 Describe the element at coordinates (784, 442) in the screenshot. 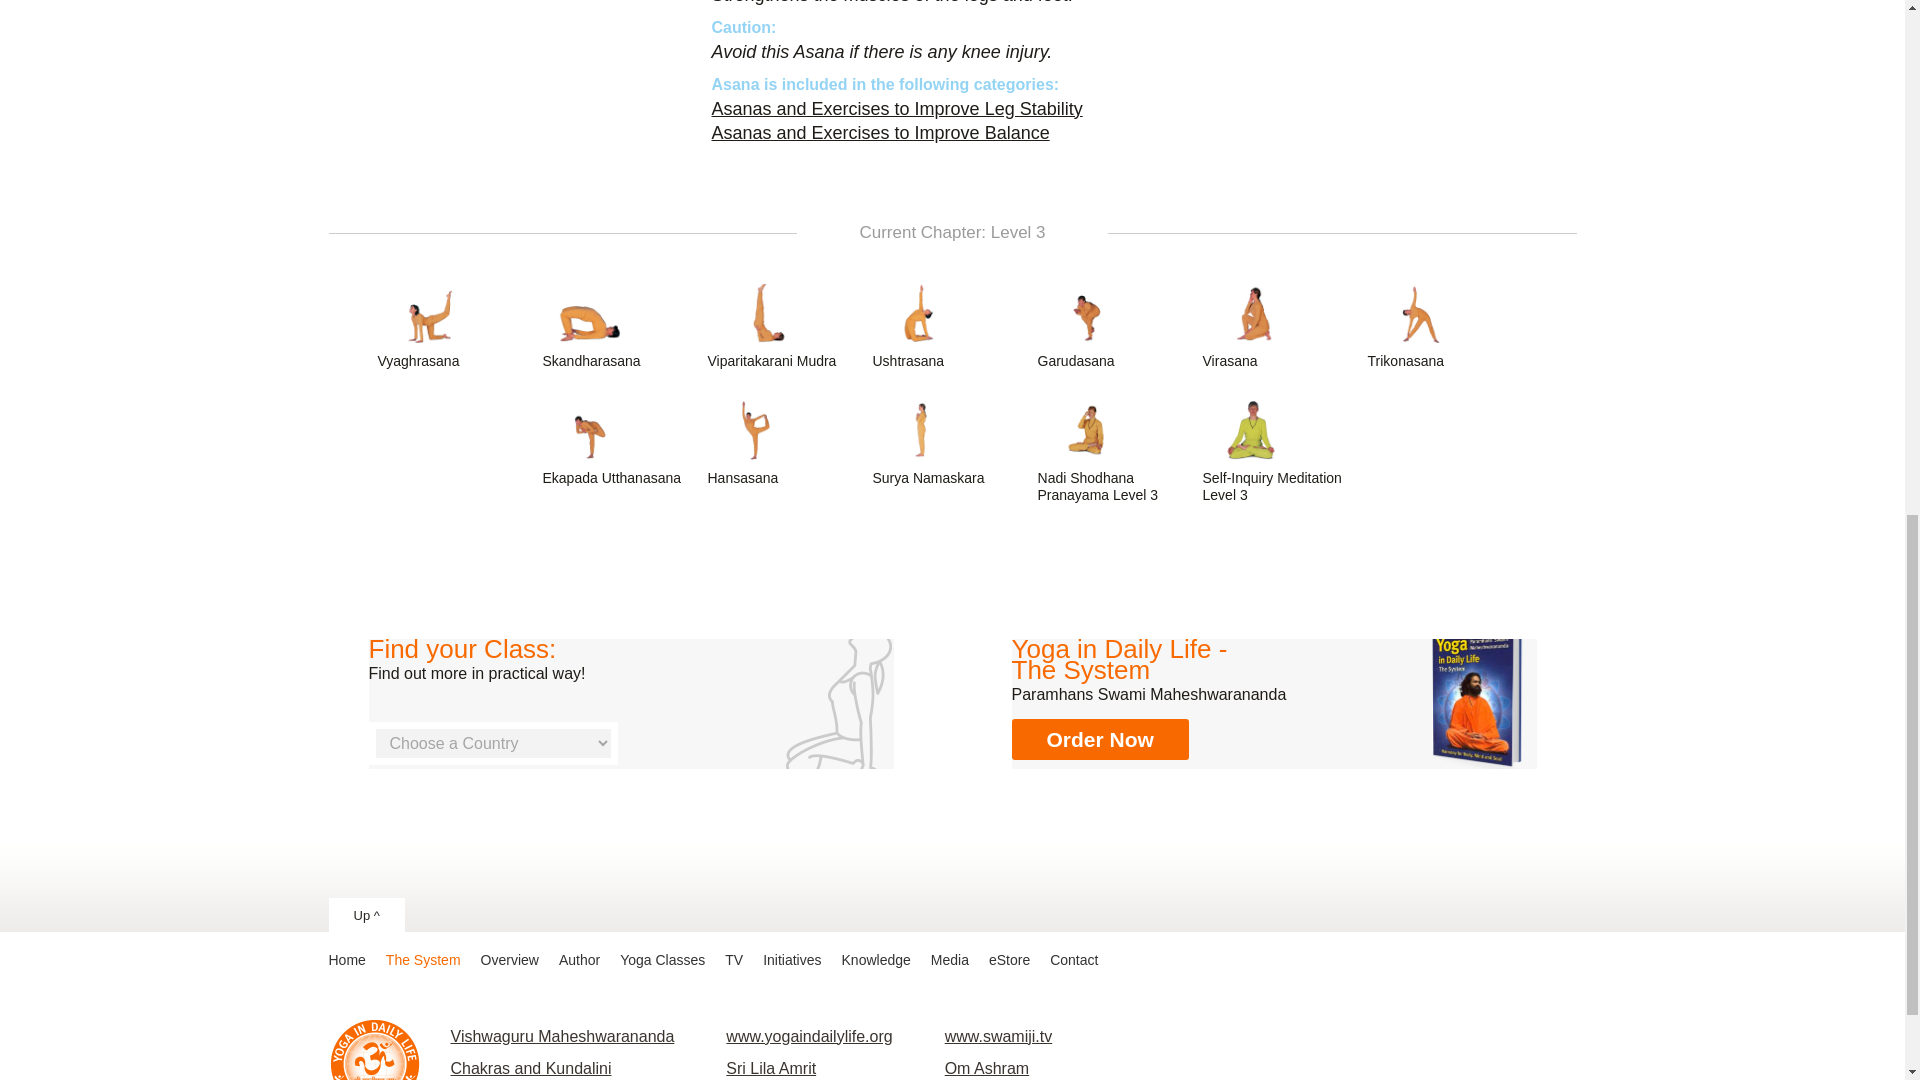

I see `Hansasana` at that location.